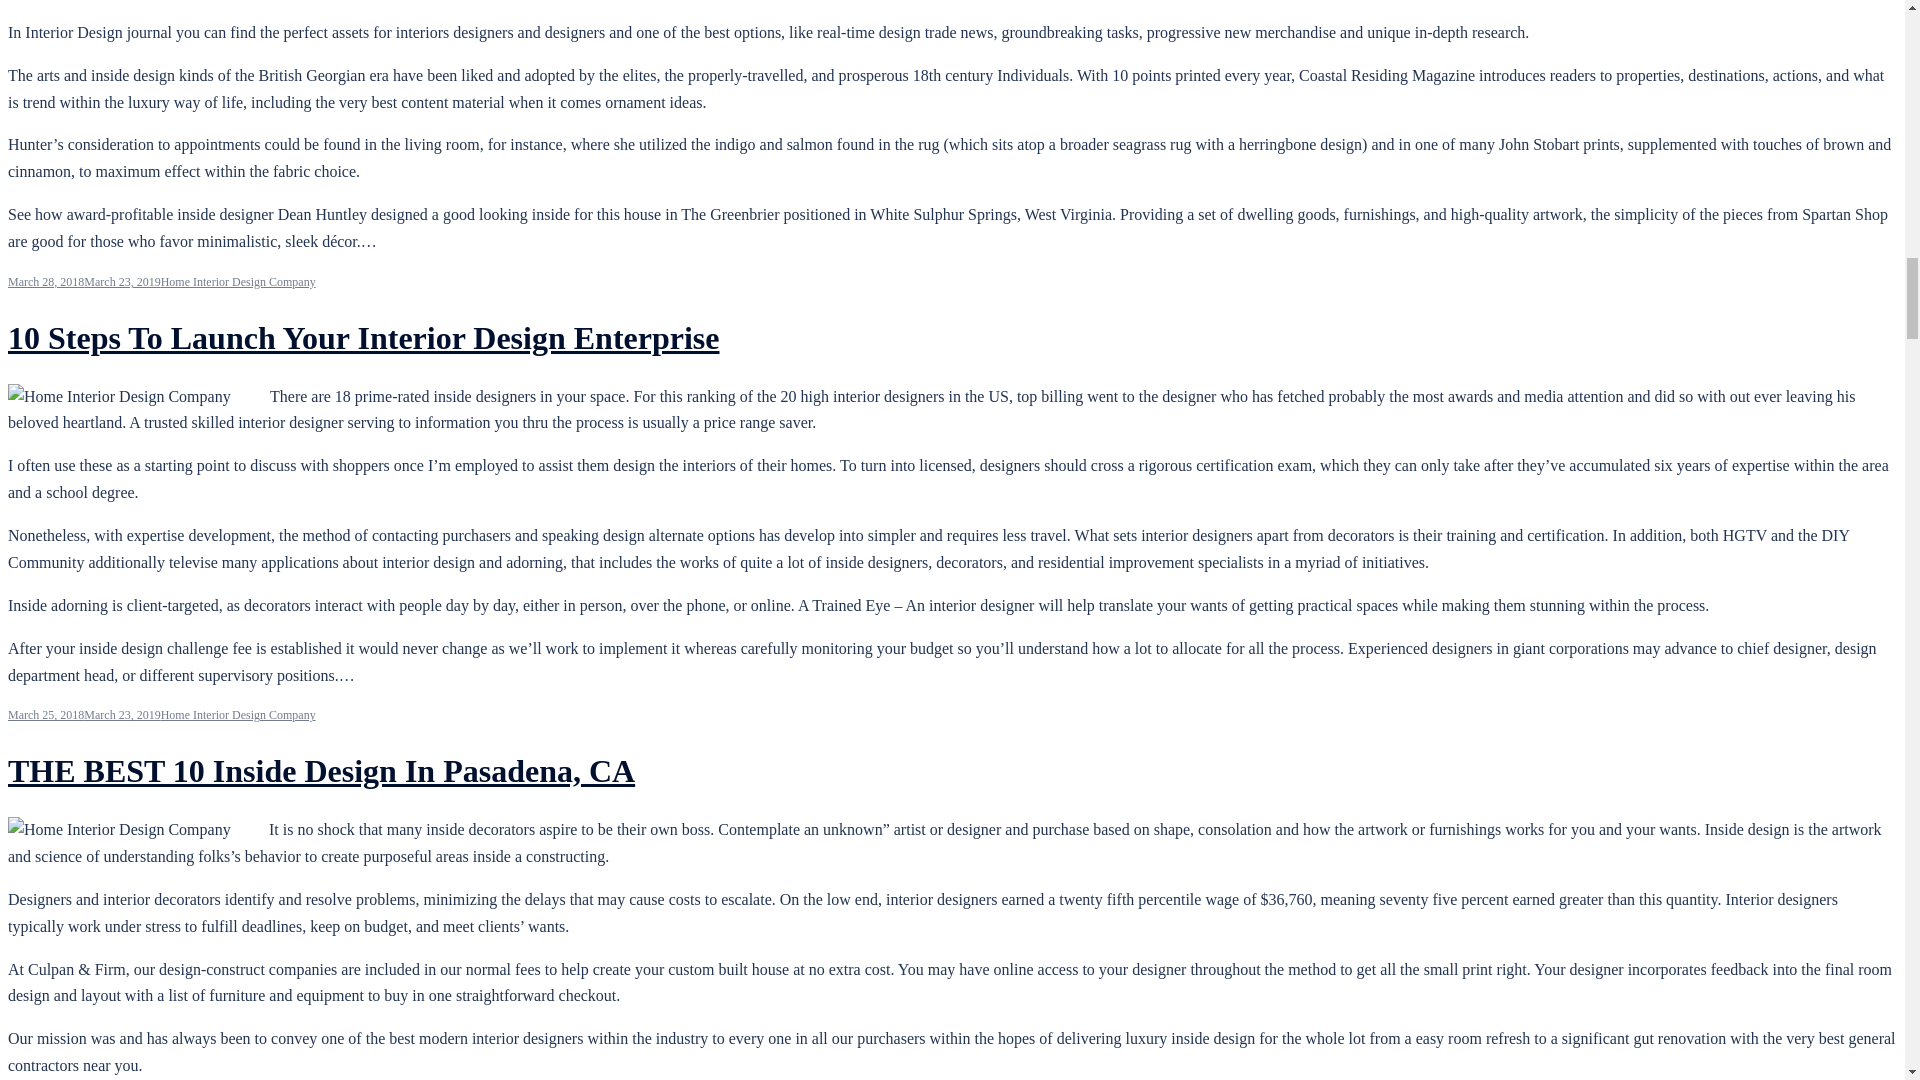 Image resolution: width=1920 pixels, height=1080 pixels. What do you see at coordinates (364, 338) in the screenshot?
I see `10 Steps To Launch Your Interior Design Enterprise` at bounding box center [364, 338].